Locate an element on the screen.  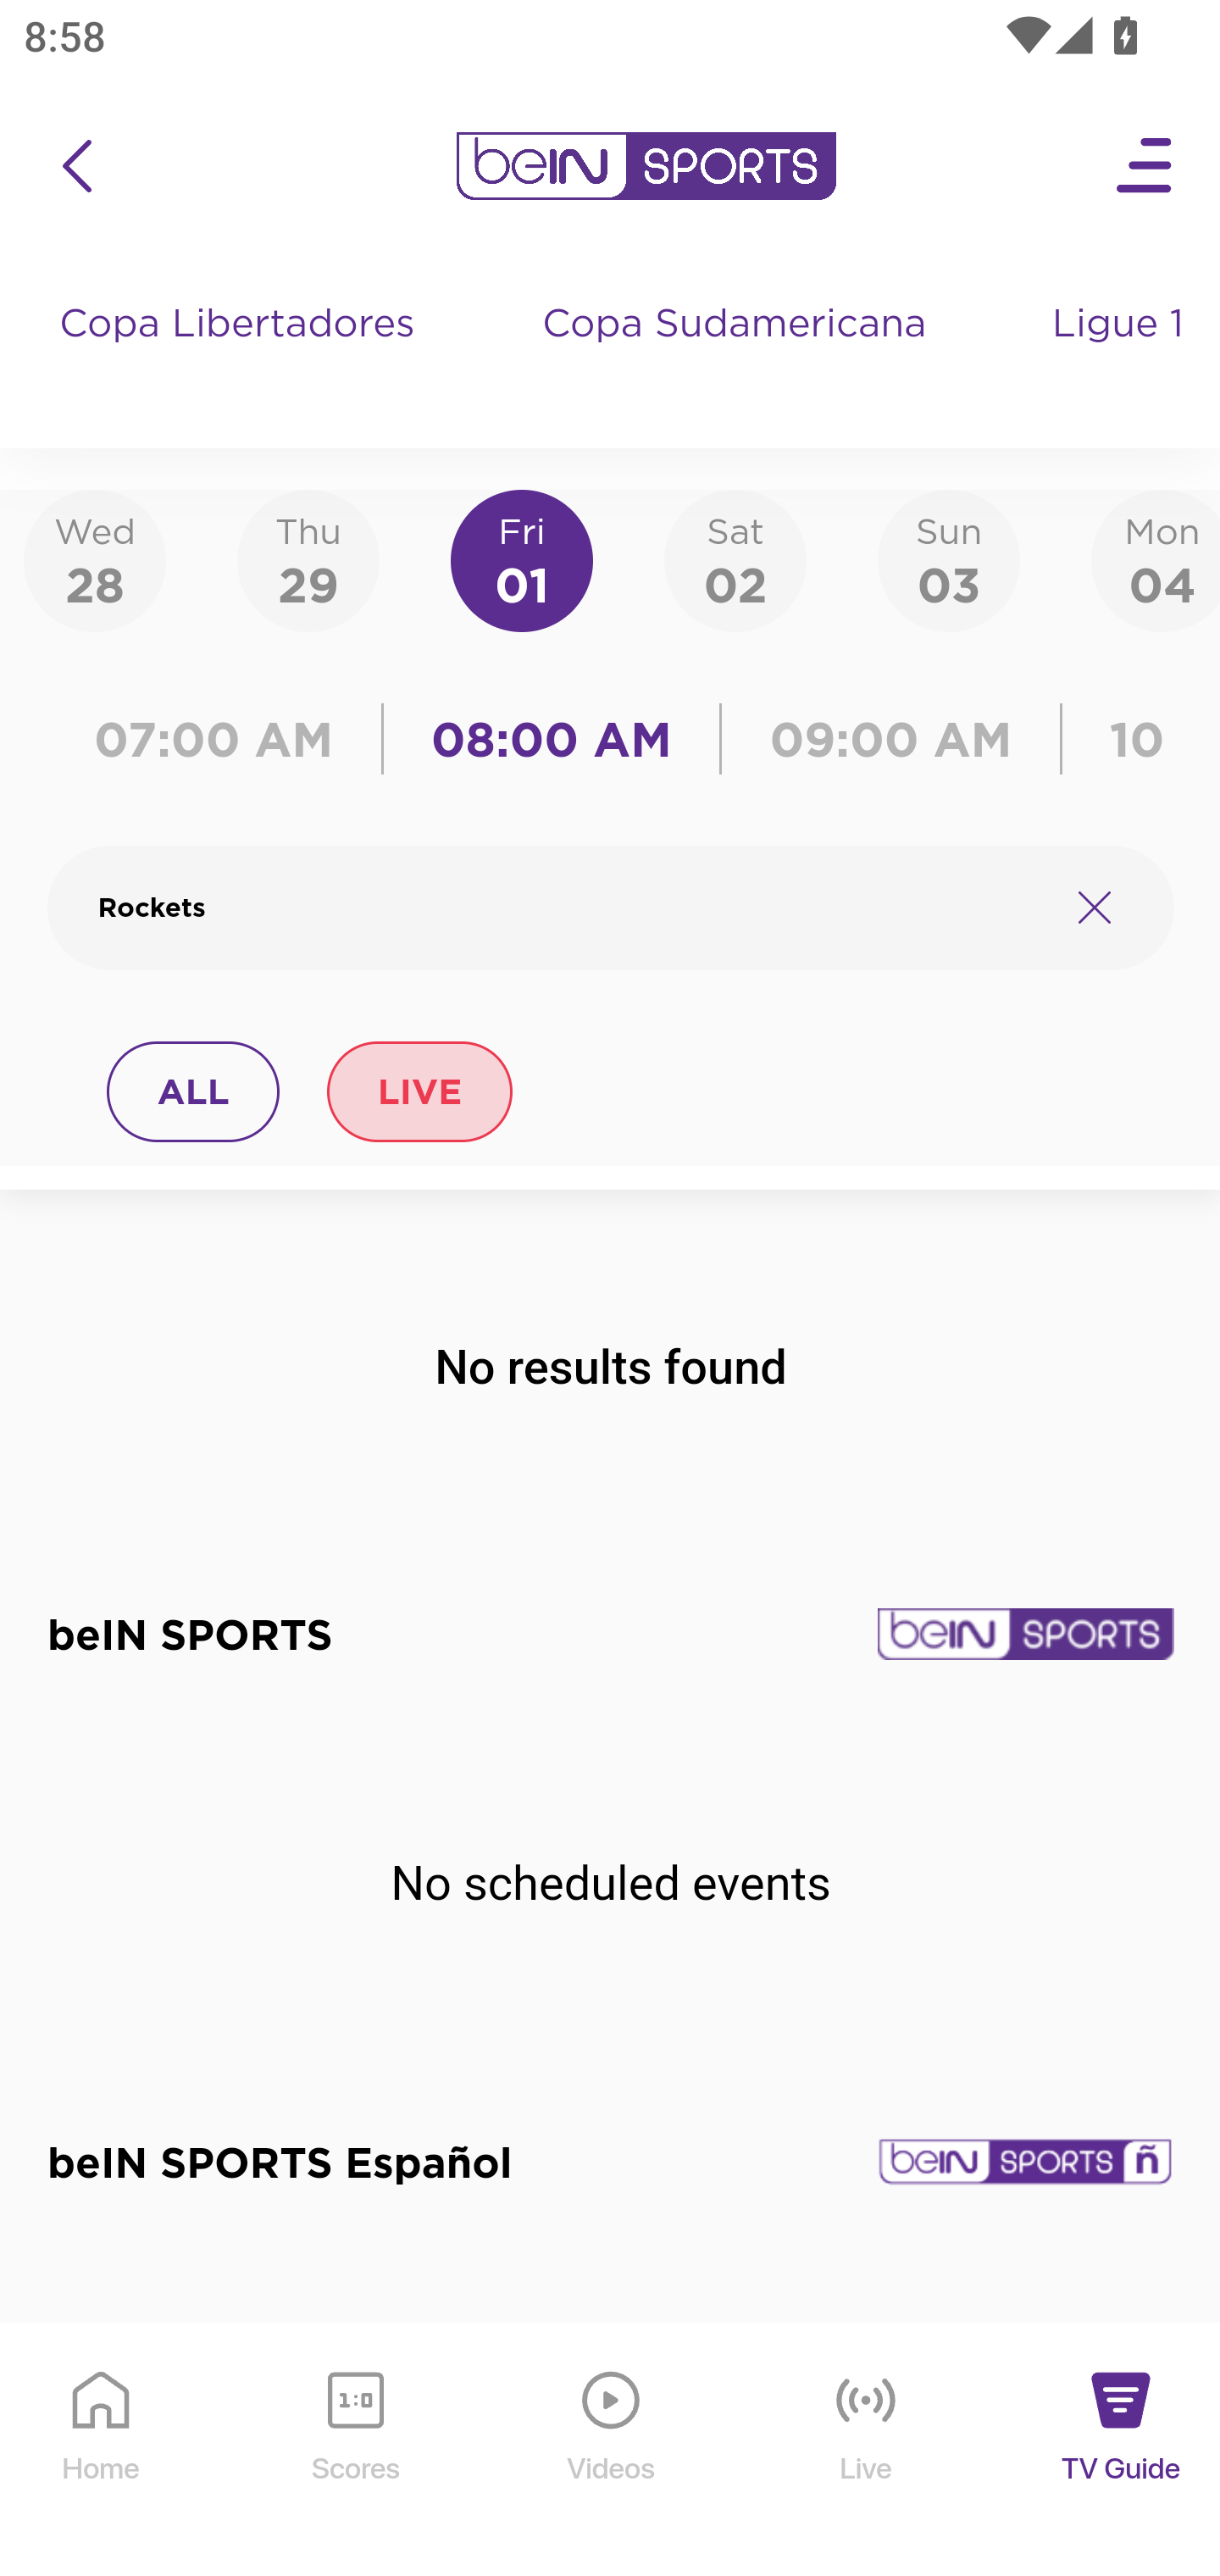
Copa Libertadores is located at coordinates (241, 356).